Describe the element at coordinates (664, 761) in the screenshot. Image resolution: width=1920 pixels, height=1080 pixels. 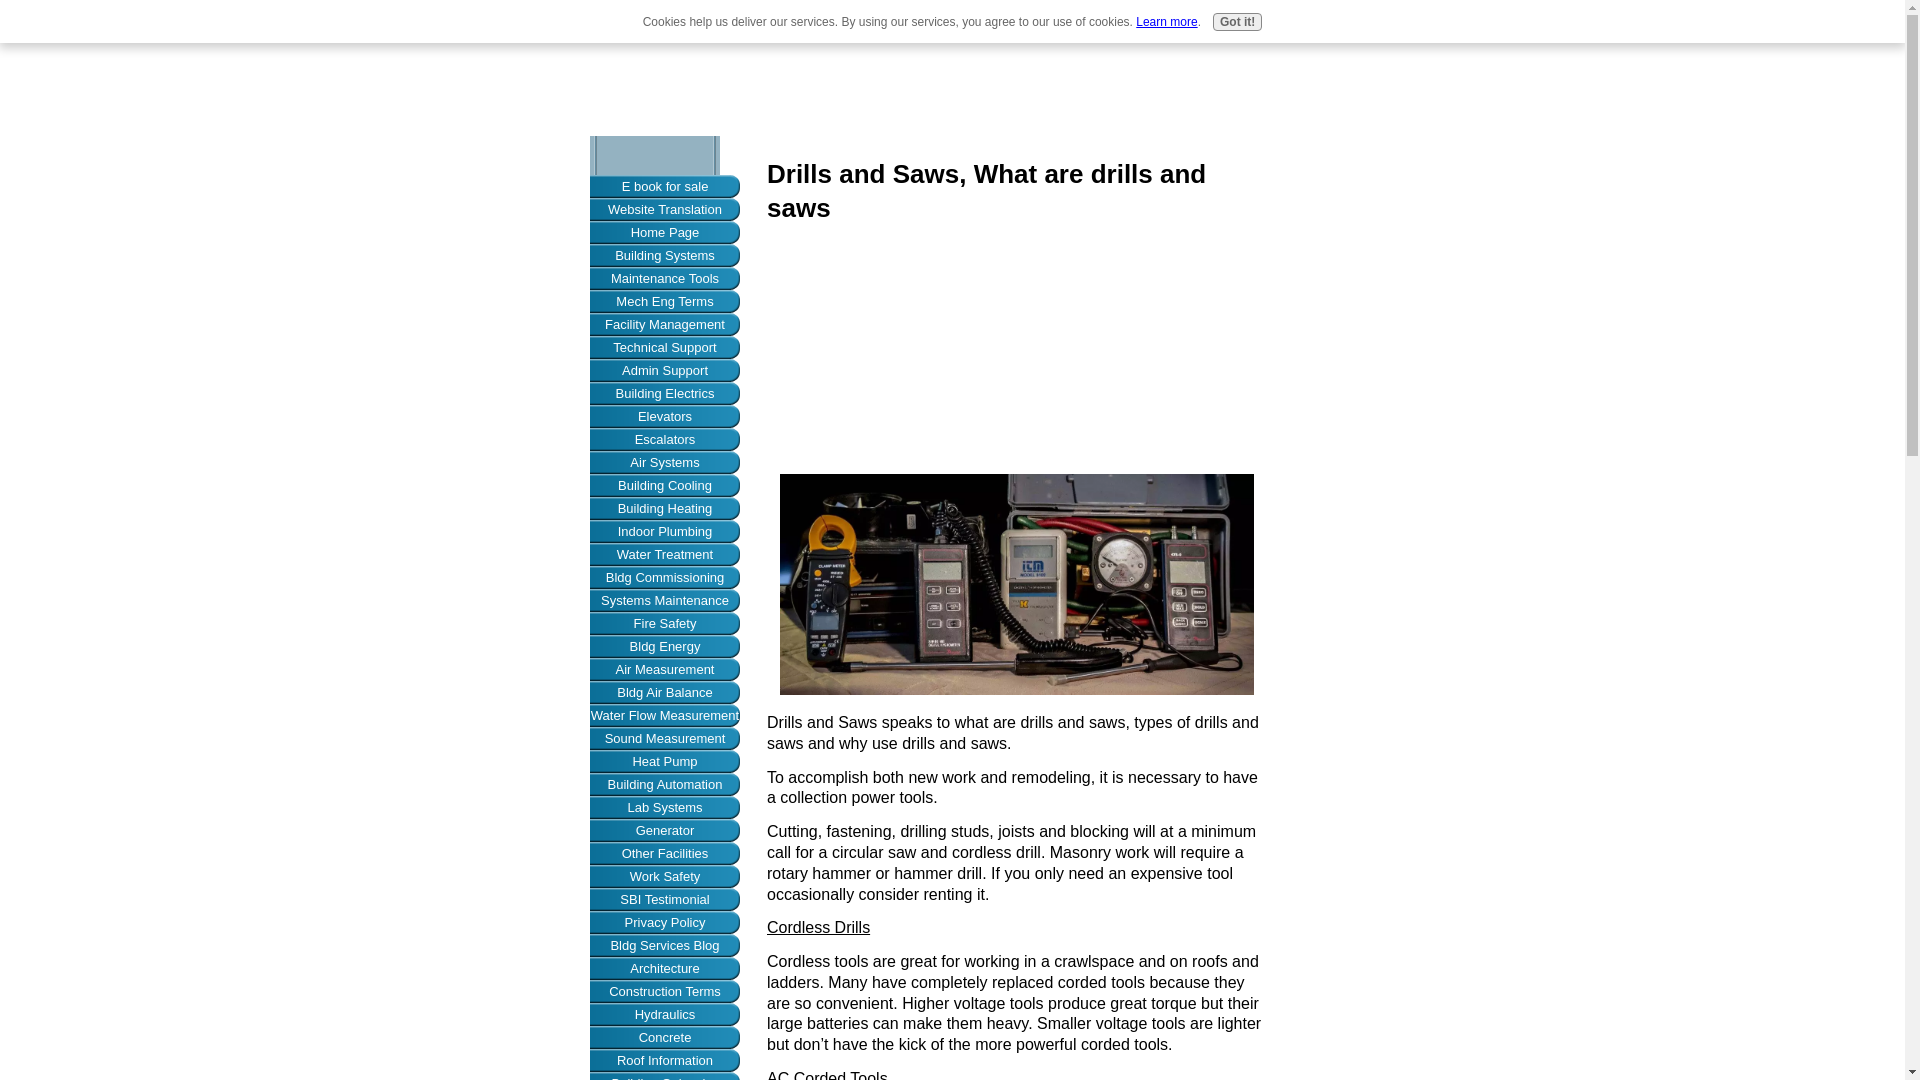
I see `Heat Pump` at that location.